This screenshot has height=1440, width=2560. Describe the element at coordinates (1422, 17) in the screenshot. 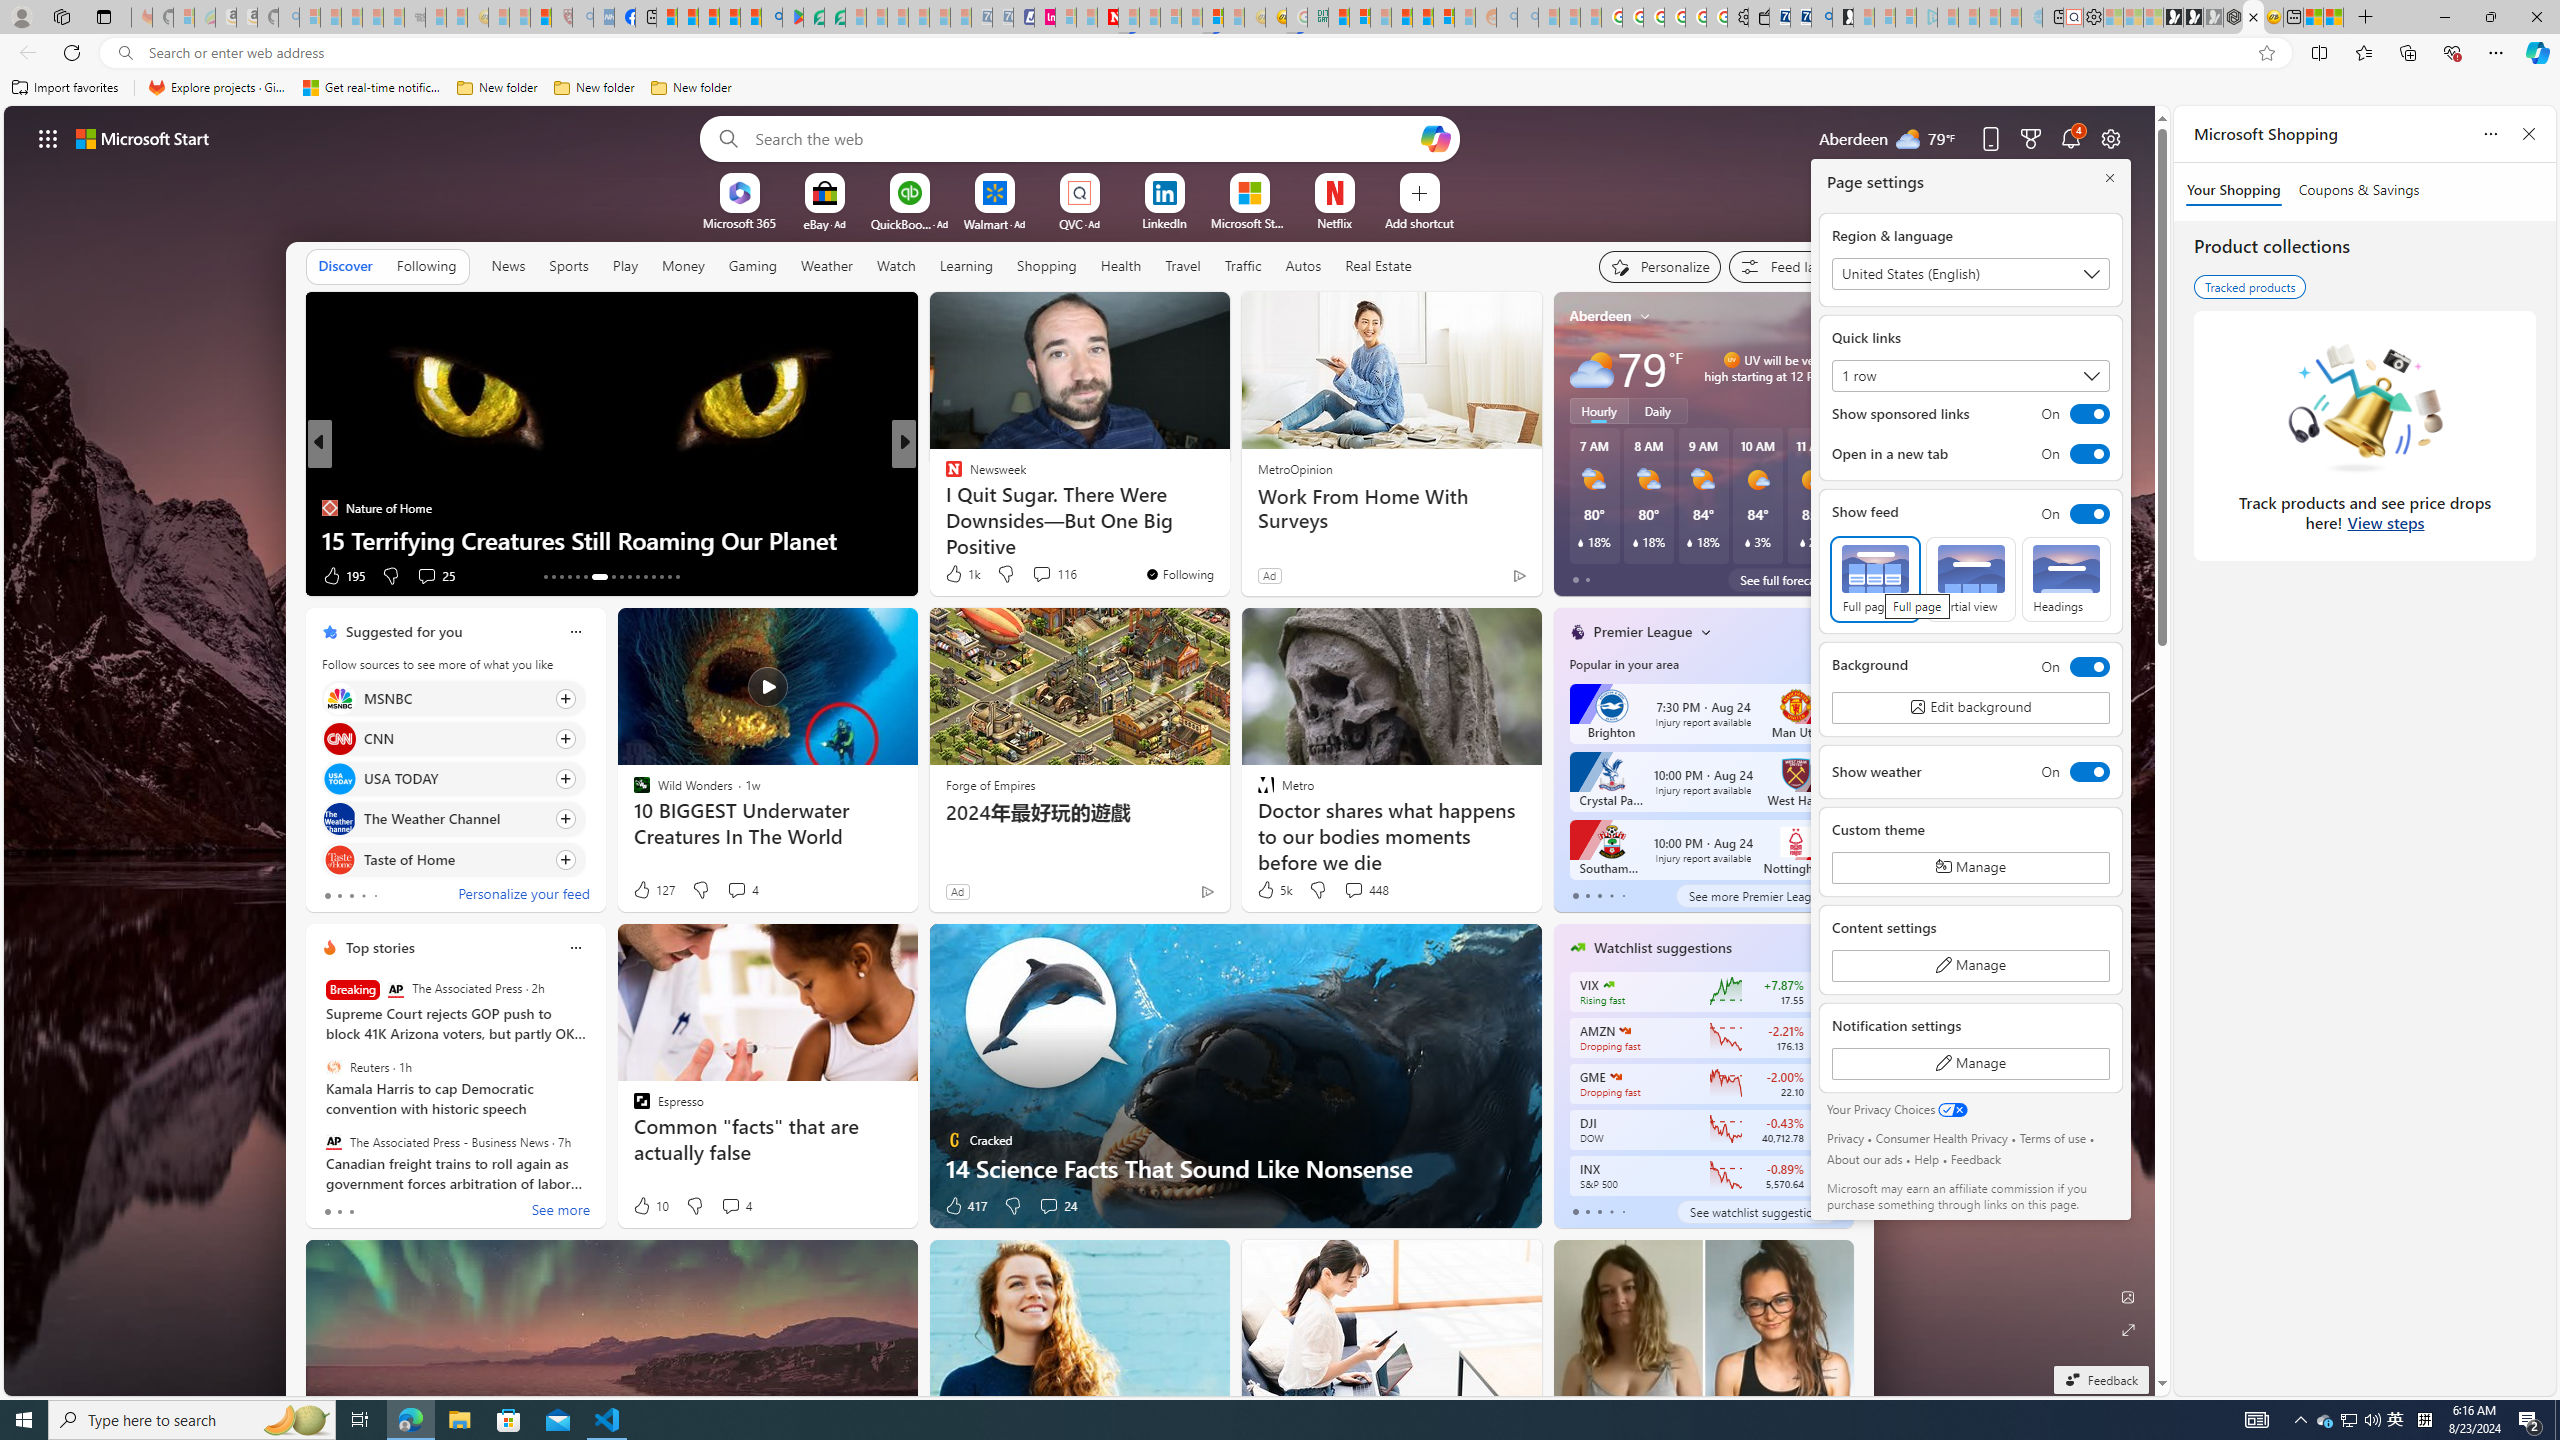

I see `Kinda Frugal - MSN` at that location.